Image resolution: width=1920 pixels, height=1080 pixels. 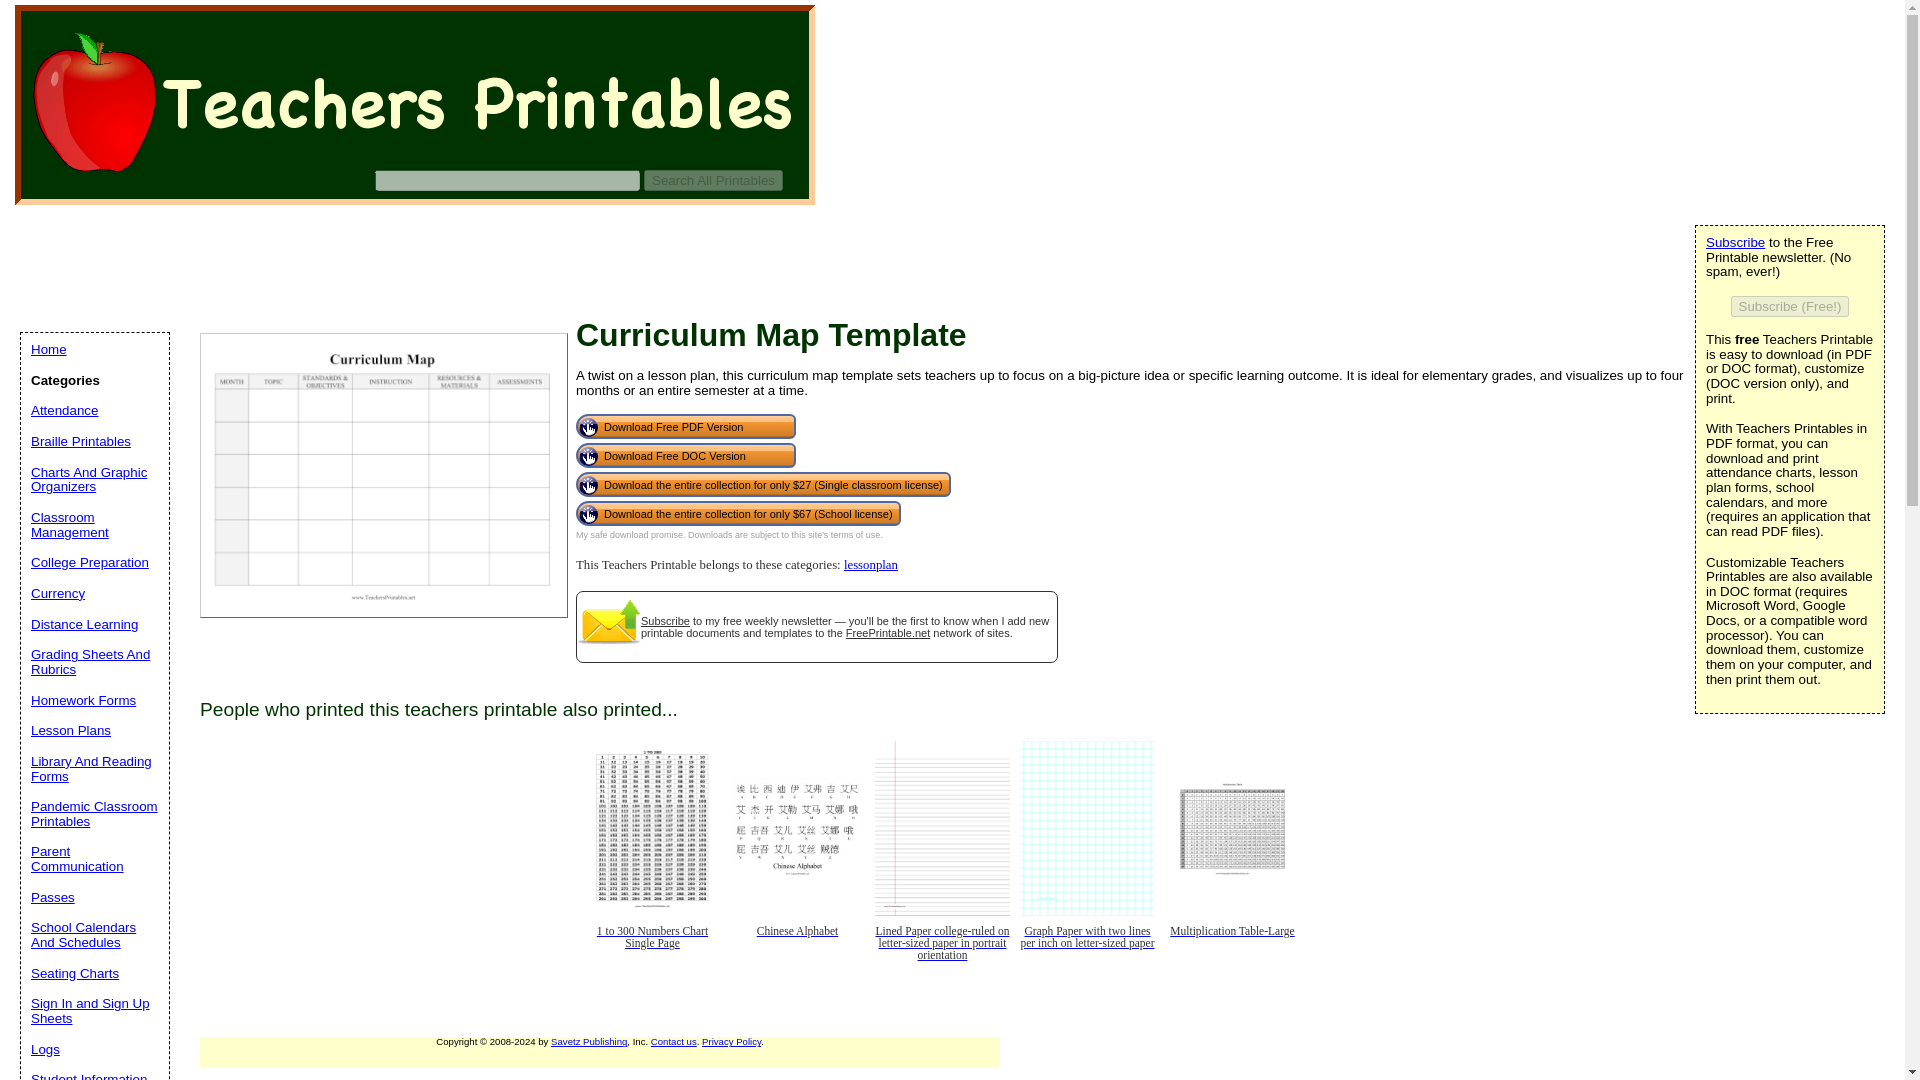 I want to click on Chinese Alphabet, so click(x=797, y=946).